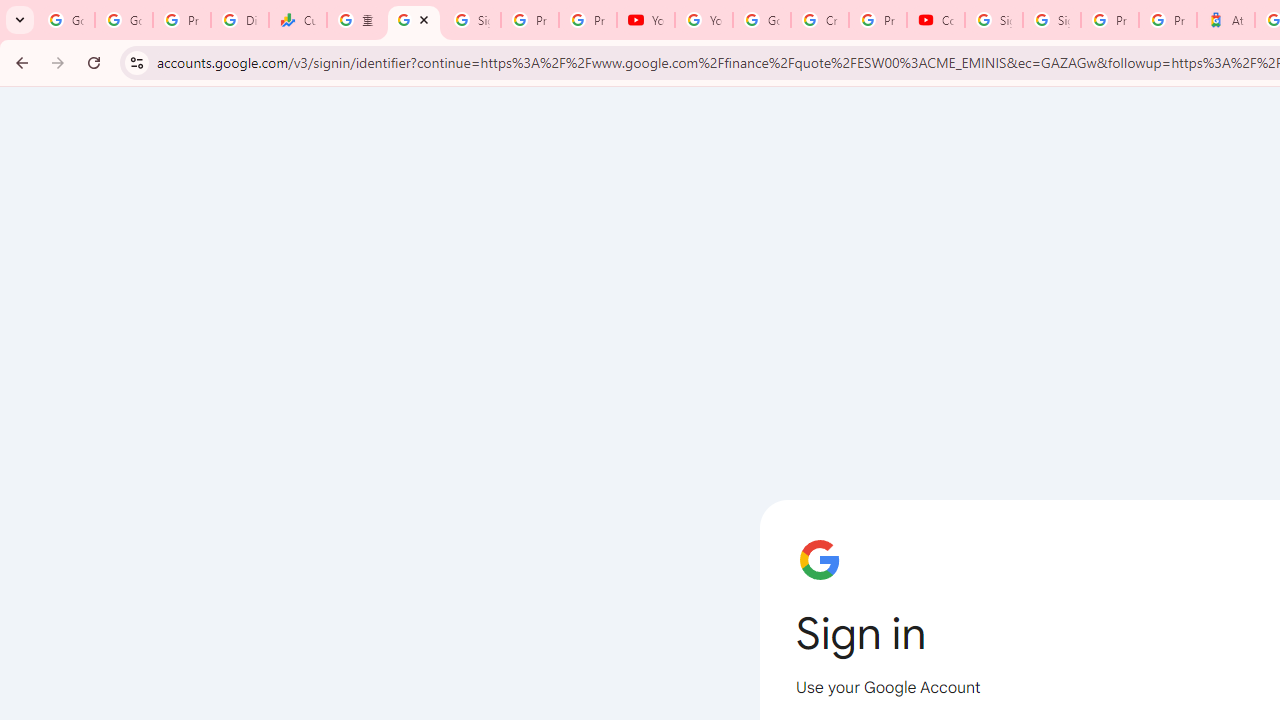 The width and height of the screenshot is (1280, 720). I want to click on Sign in - Google Accounts, so click(414, 20).